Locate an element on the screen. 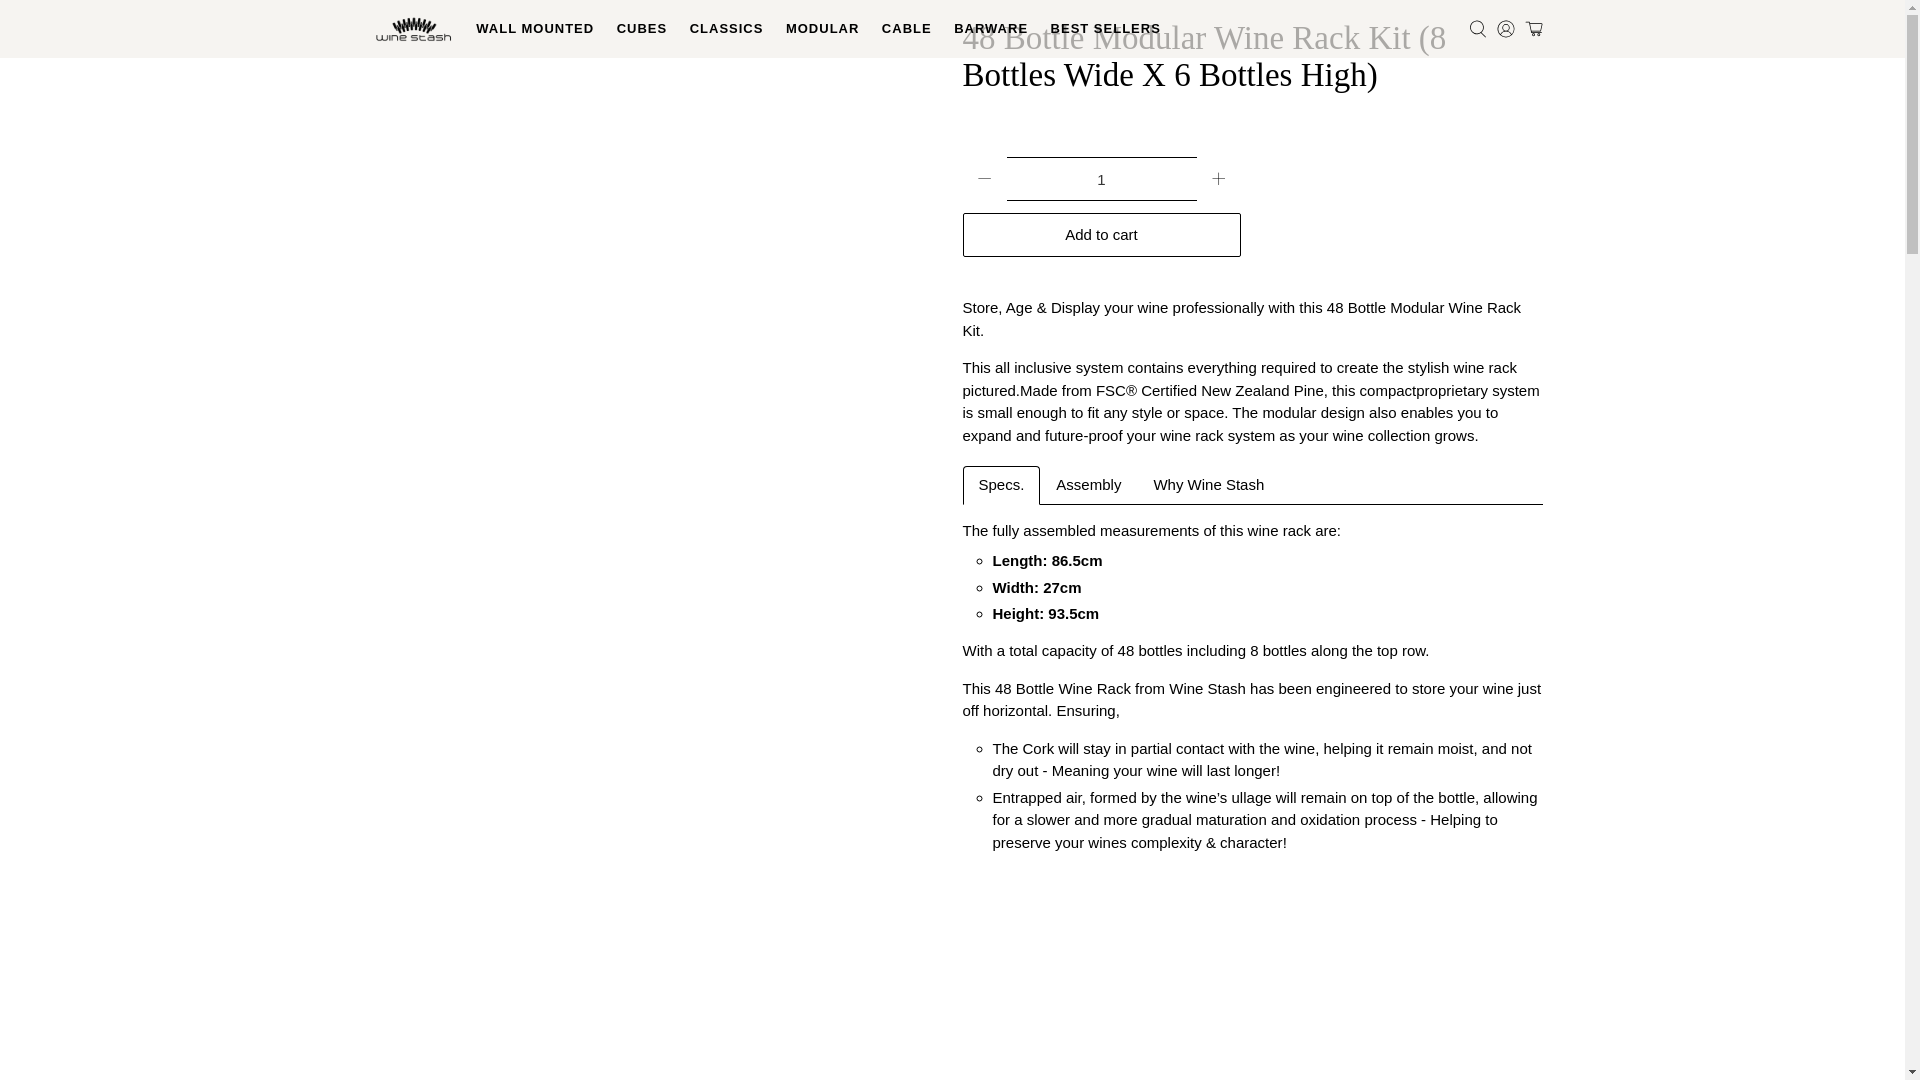 This screenshot has width=1920, height=1080. CUBES is located at coordinates (640, 29).